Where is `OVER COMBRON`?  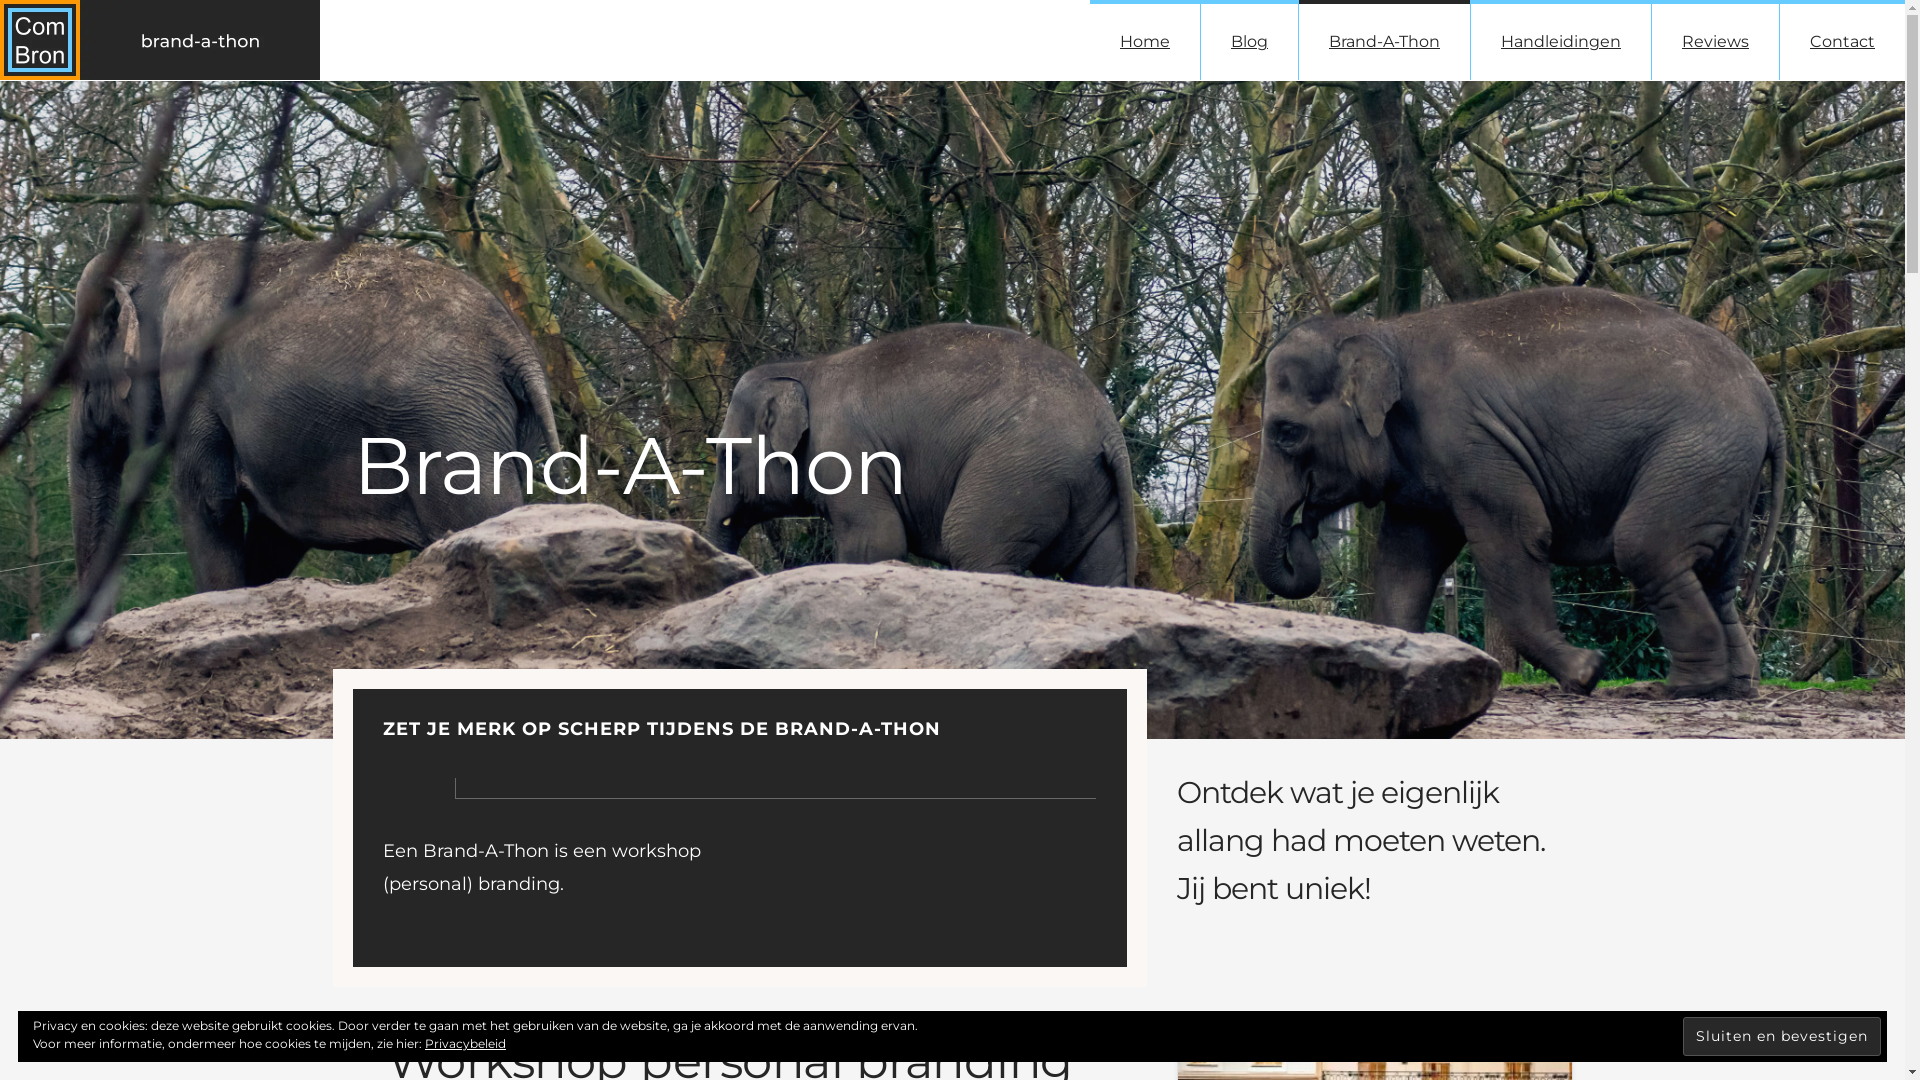 OVER COMBRON is located at coordinates (413, 1022).